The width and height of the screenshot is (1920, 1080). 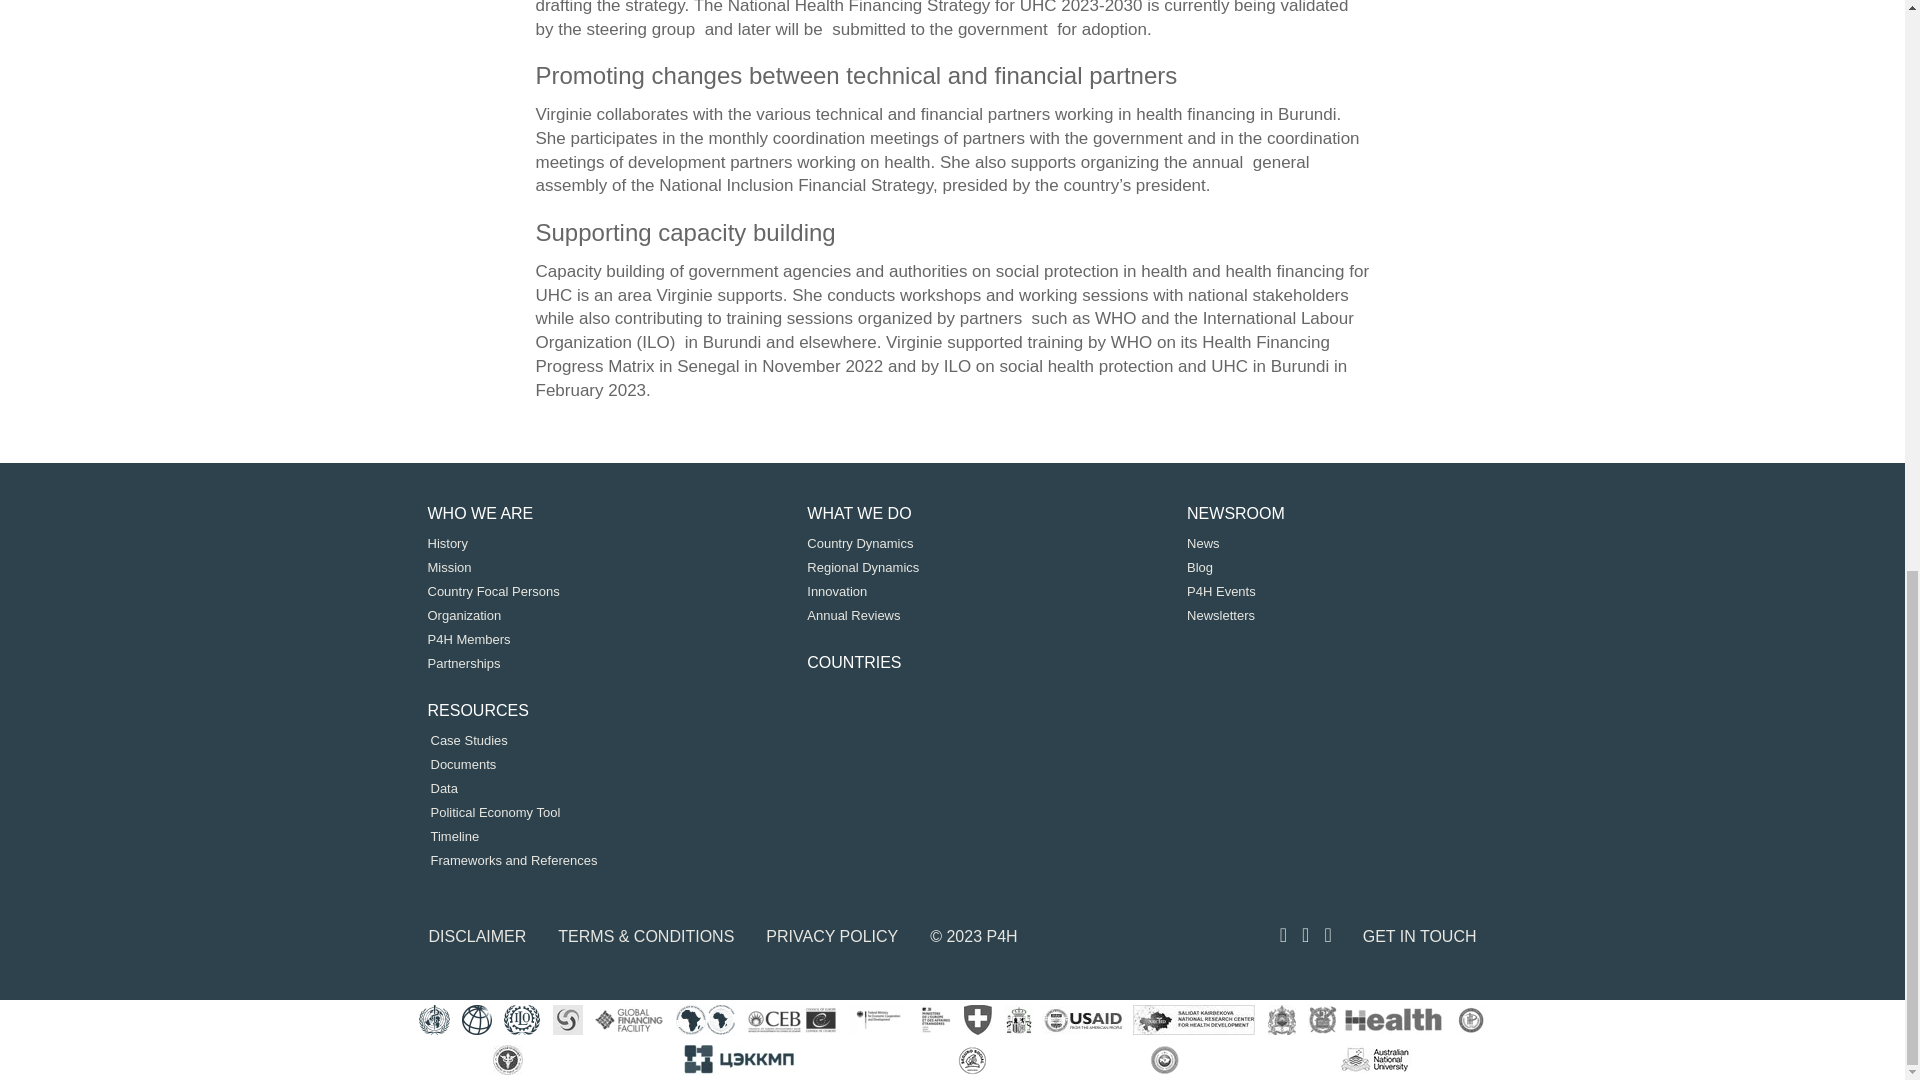 I want to click on logo-combined-grey, so click(x=1084, y=1020).